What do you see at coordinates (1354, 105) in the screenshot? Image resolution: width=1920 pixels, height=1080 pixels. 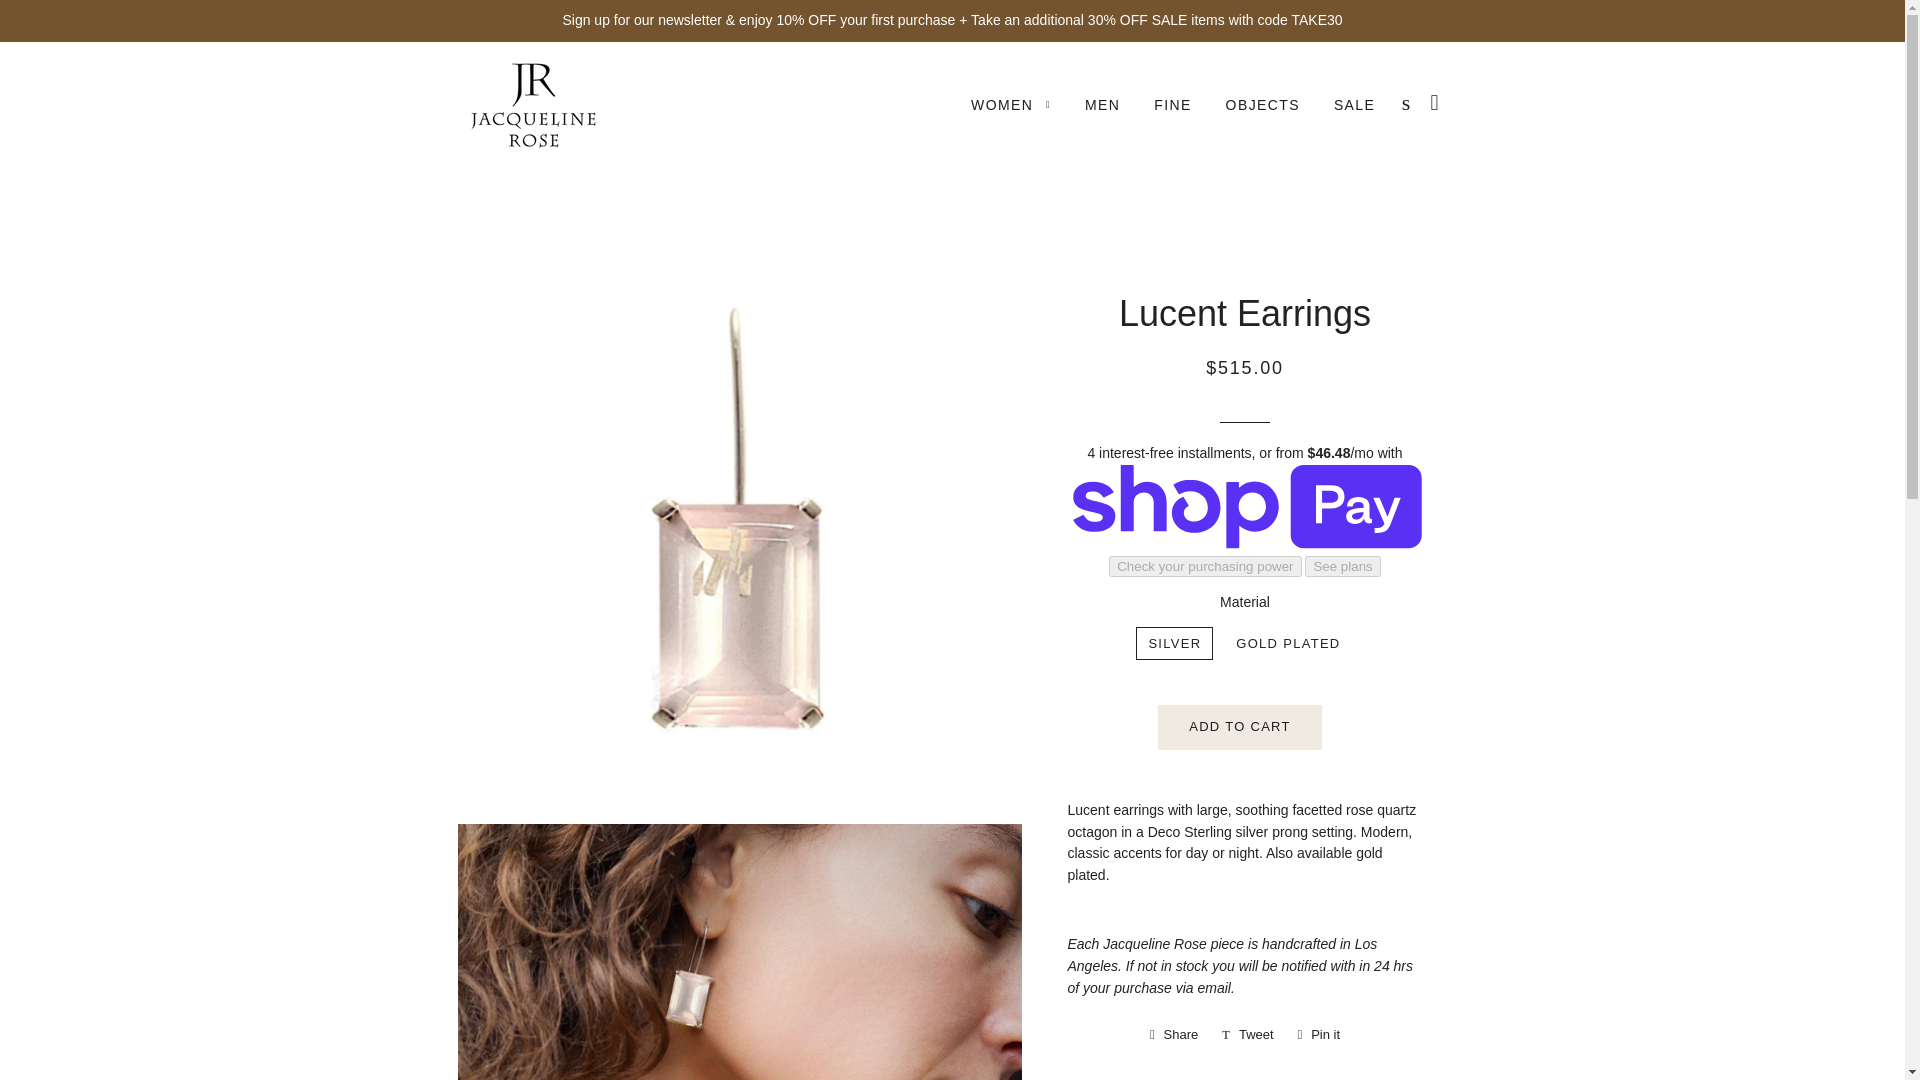 I see `SALE` at bounding box center [1354, 105].